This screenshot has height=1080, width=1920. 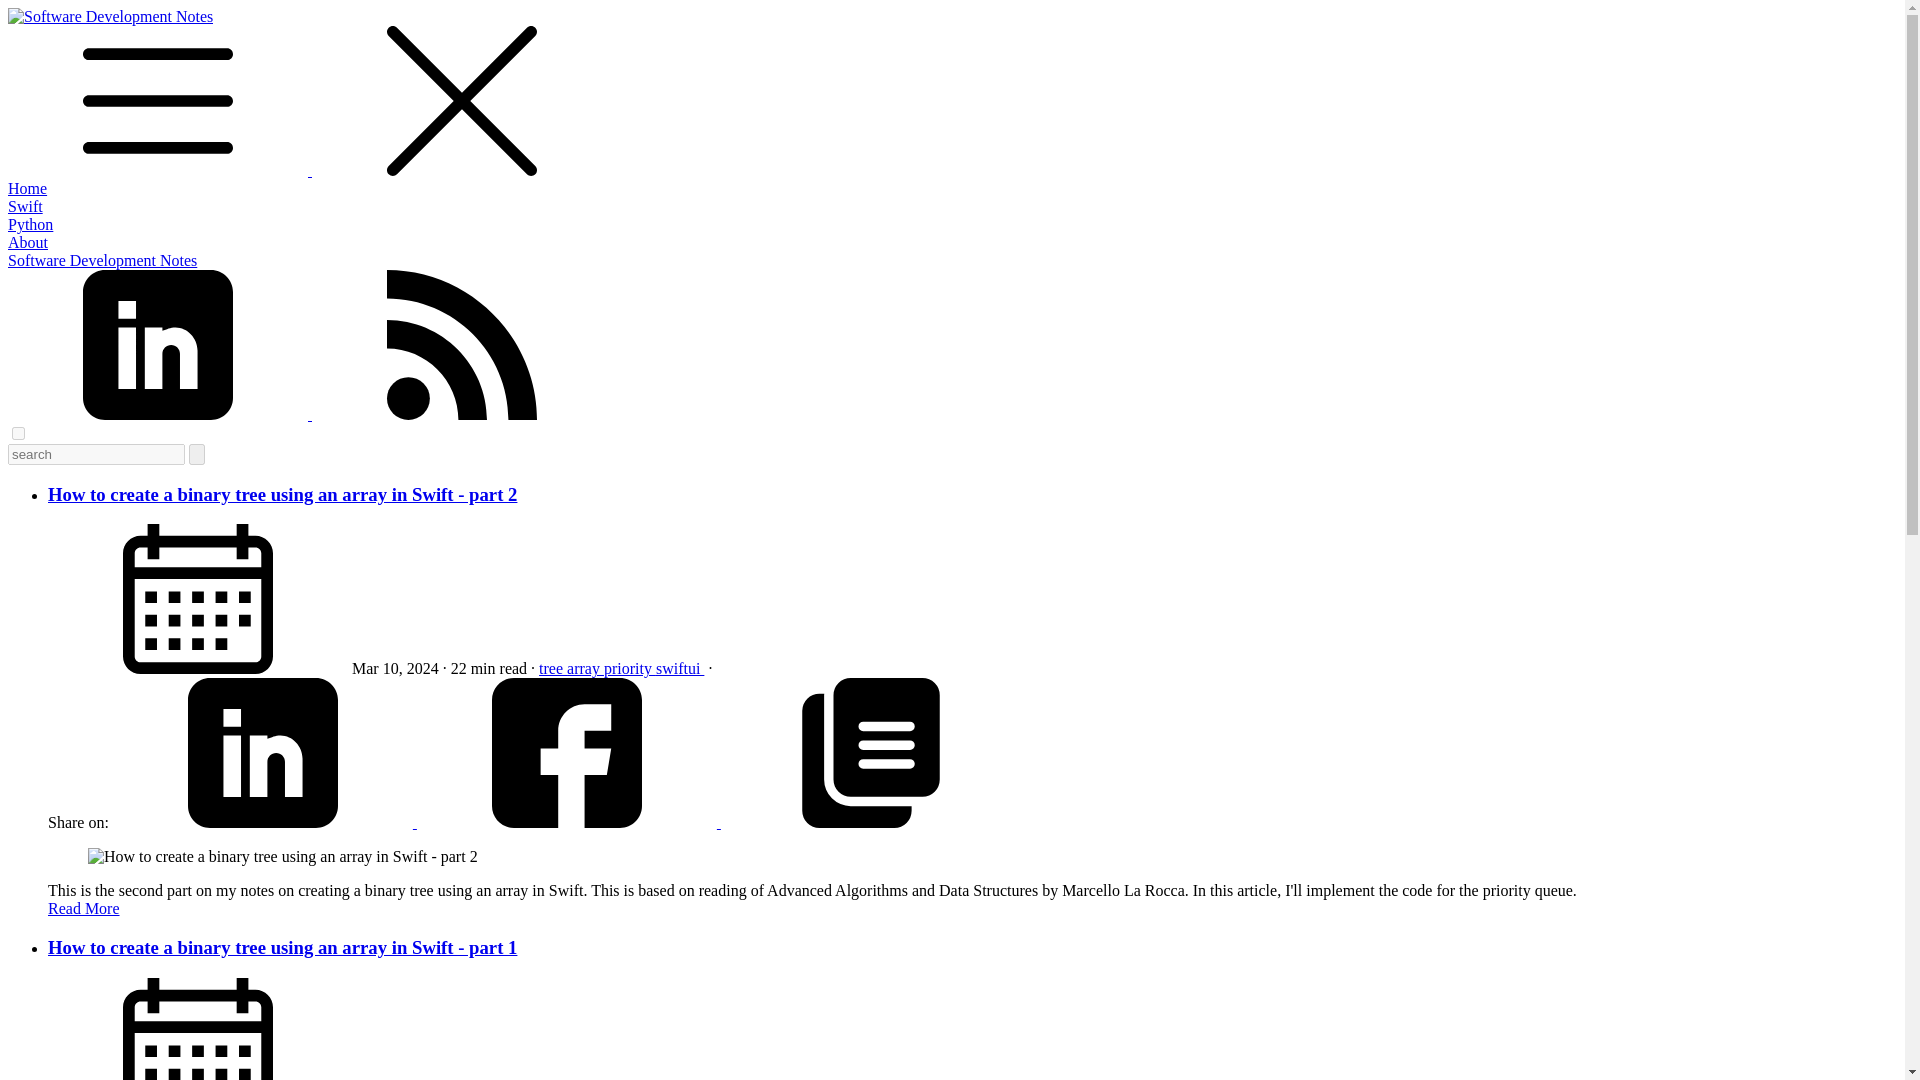 I want to click on How to create a binary tree using an array in Swift - part 2, so click(x=282, y=494).